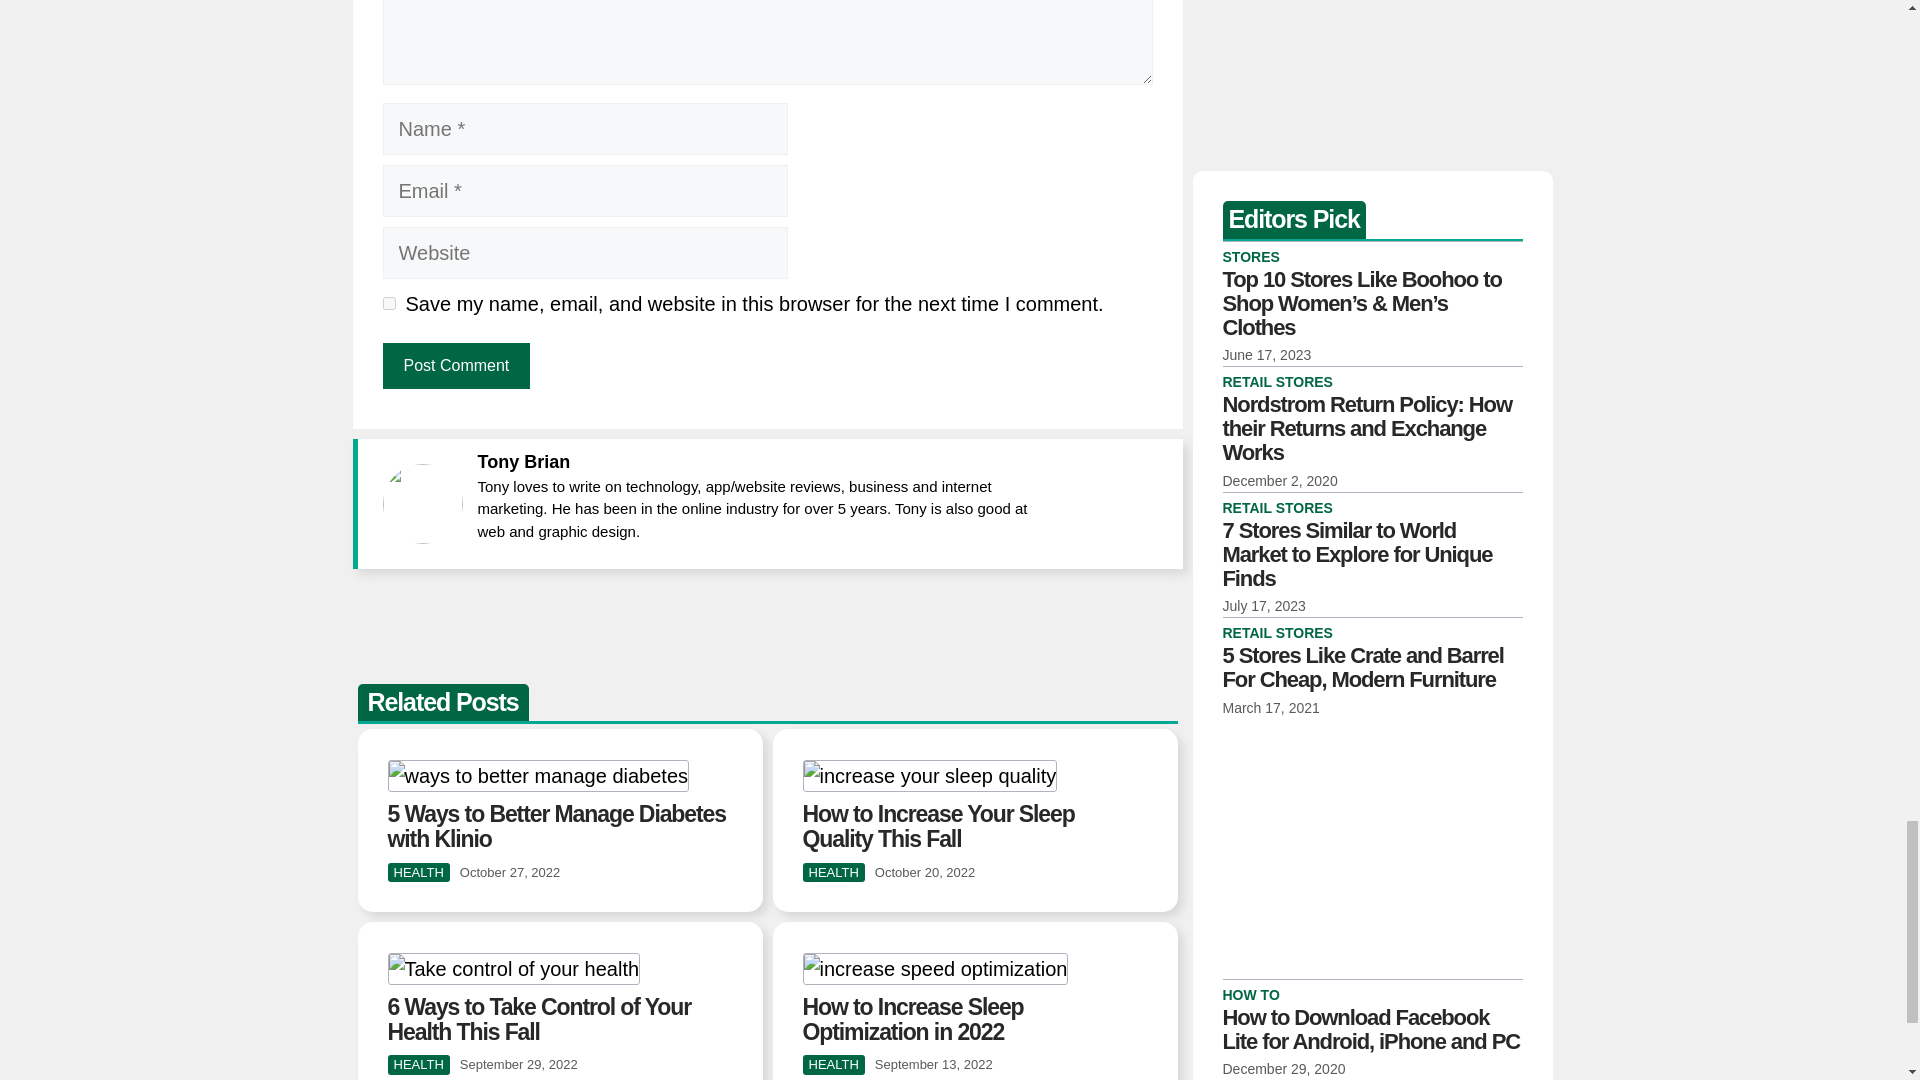 The height and width of the screenshot is (1080, 1920). I want to click on 5 Ways to Better Manage Diabetes with Klinio, so click(556, 826).